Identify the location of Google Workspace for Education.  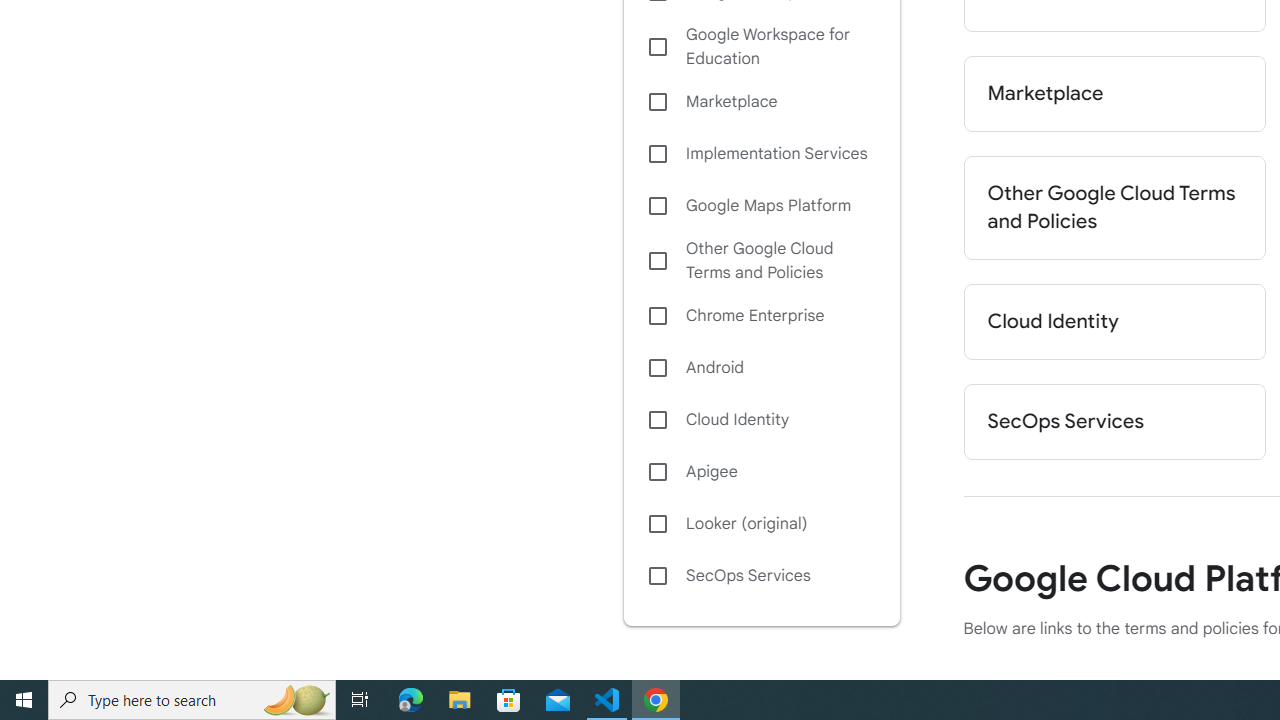
(761, 47).